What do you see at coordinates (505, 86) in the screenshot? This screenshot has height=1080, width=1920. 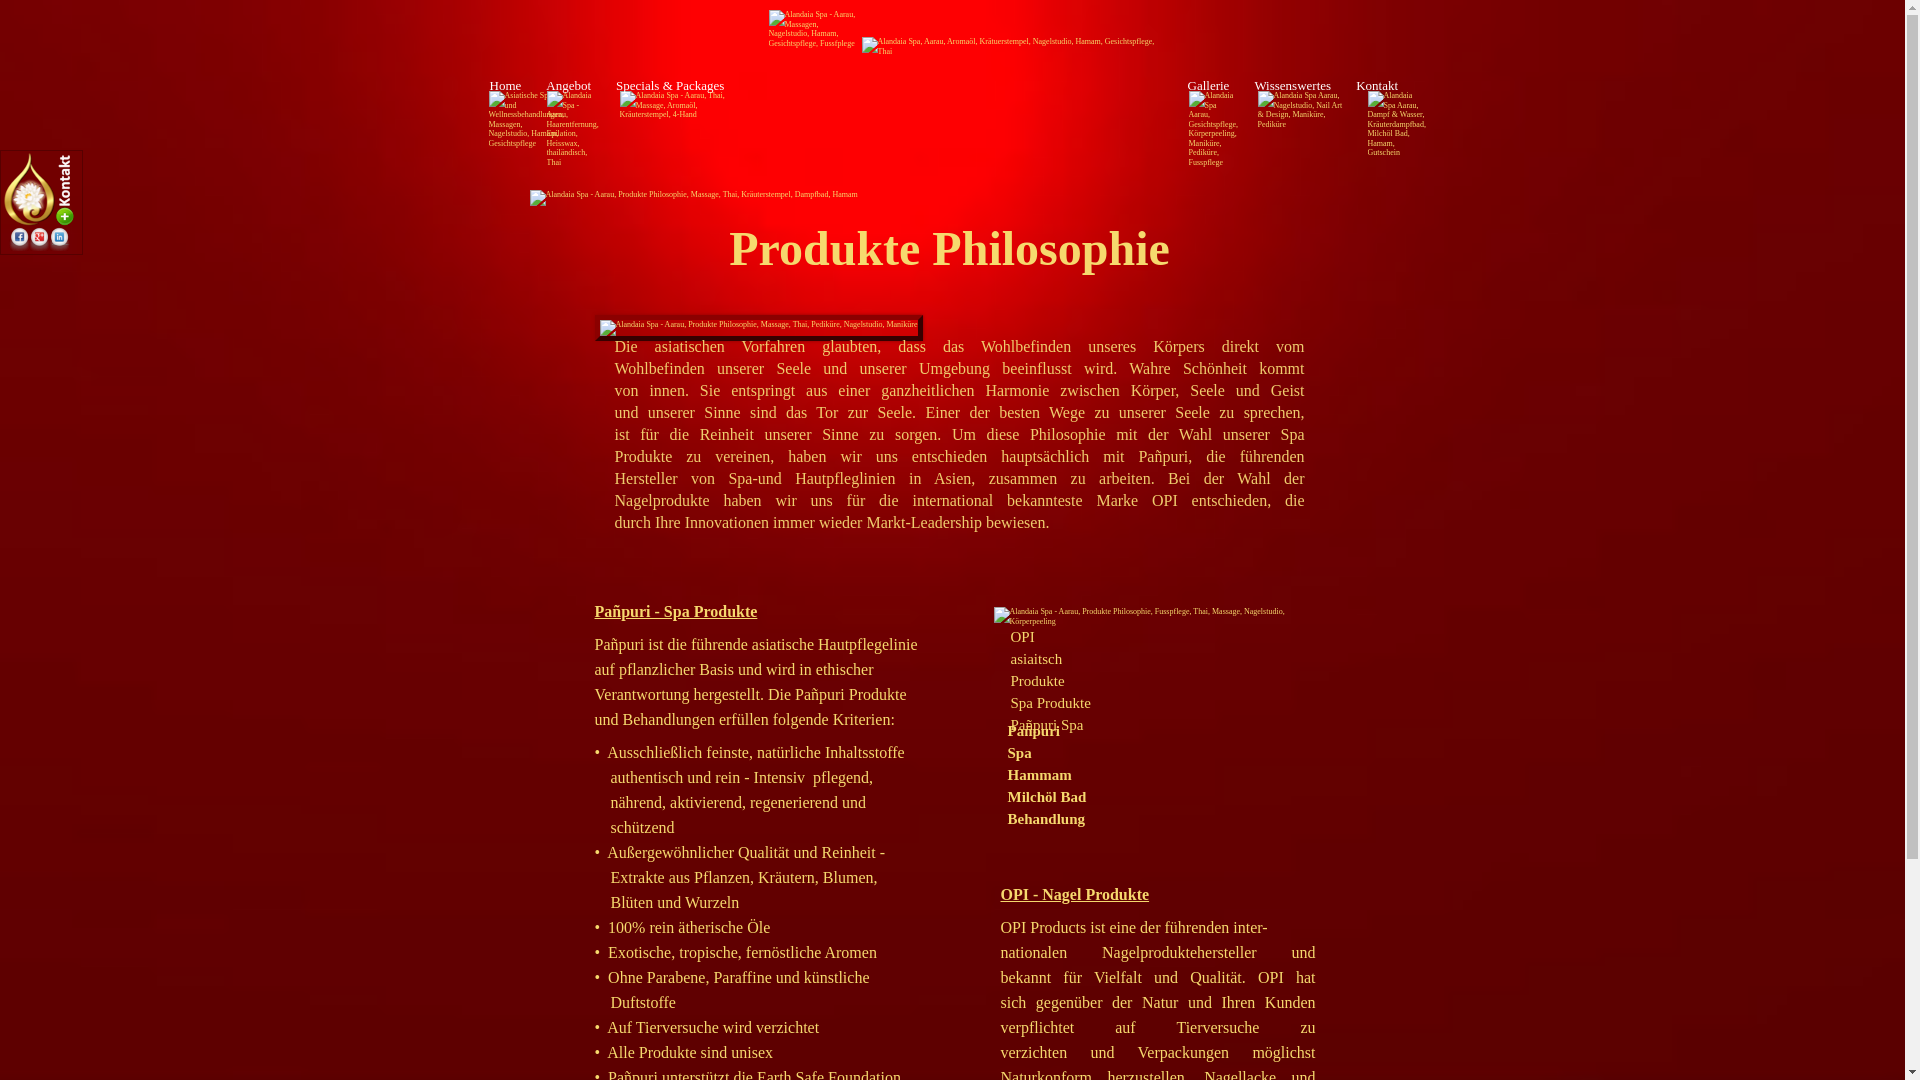 I see `Home` at bounding box center [505, 86].